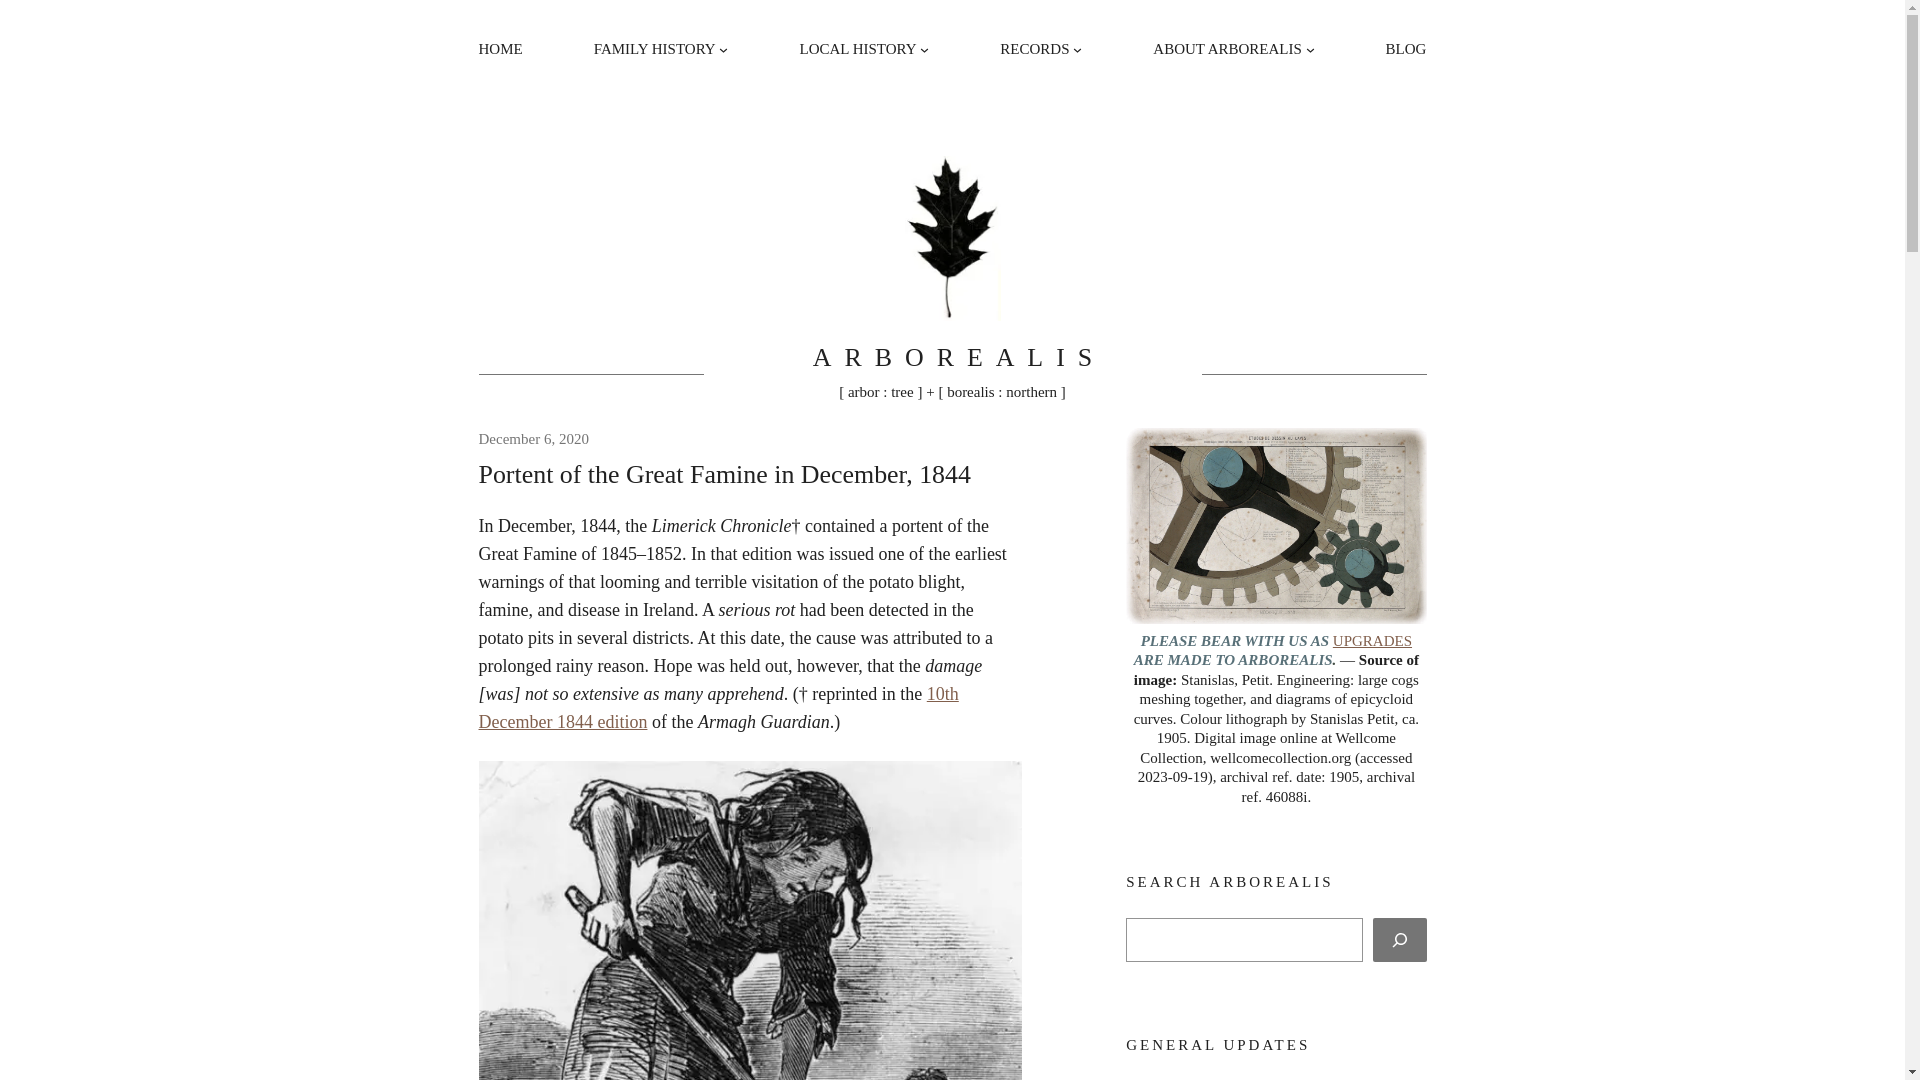 The image size is (1920, 1080). What do you see at coordinates (500, 50) in the screenshot?
I see `HOME` at bounding box center [500, 50].